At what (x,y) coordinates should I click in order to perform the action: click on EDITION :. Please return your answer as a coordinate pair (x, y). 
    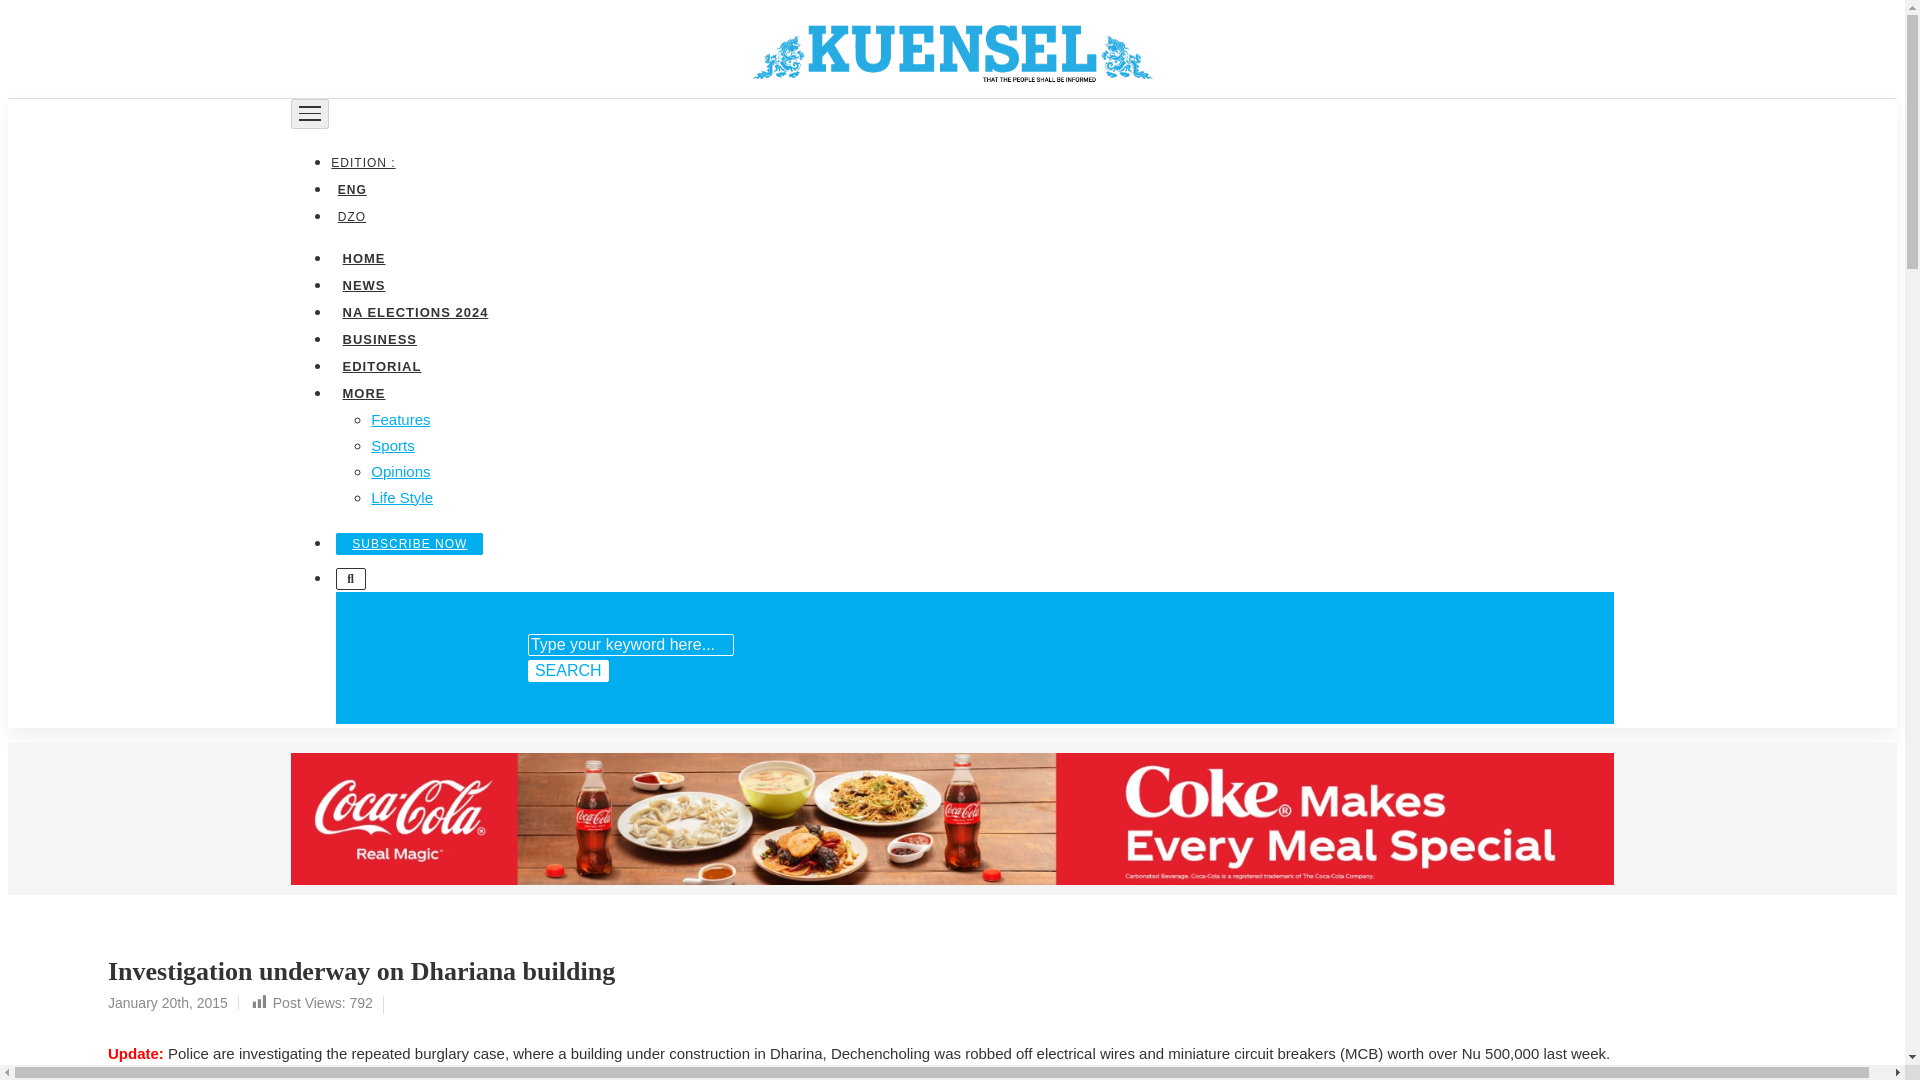
    Looking at the image, I should click on (366, 162).